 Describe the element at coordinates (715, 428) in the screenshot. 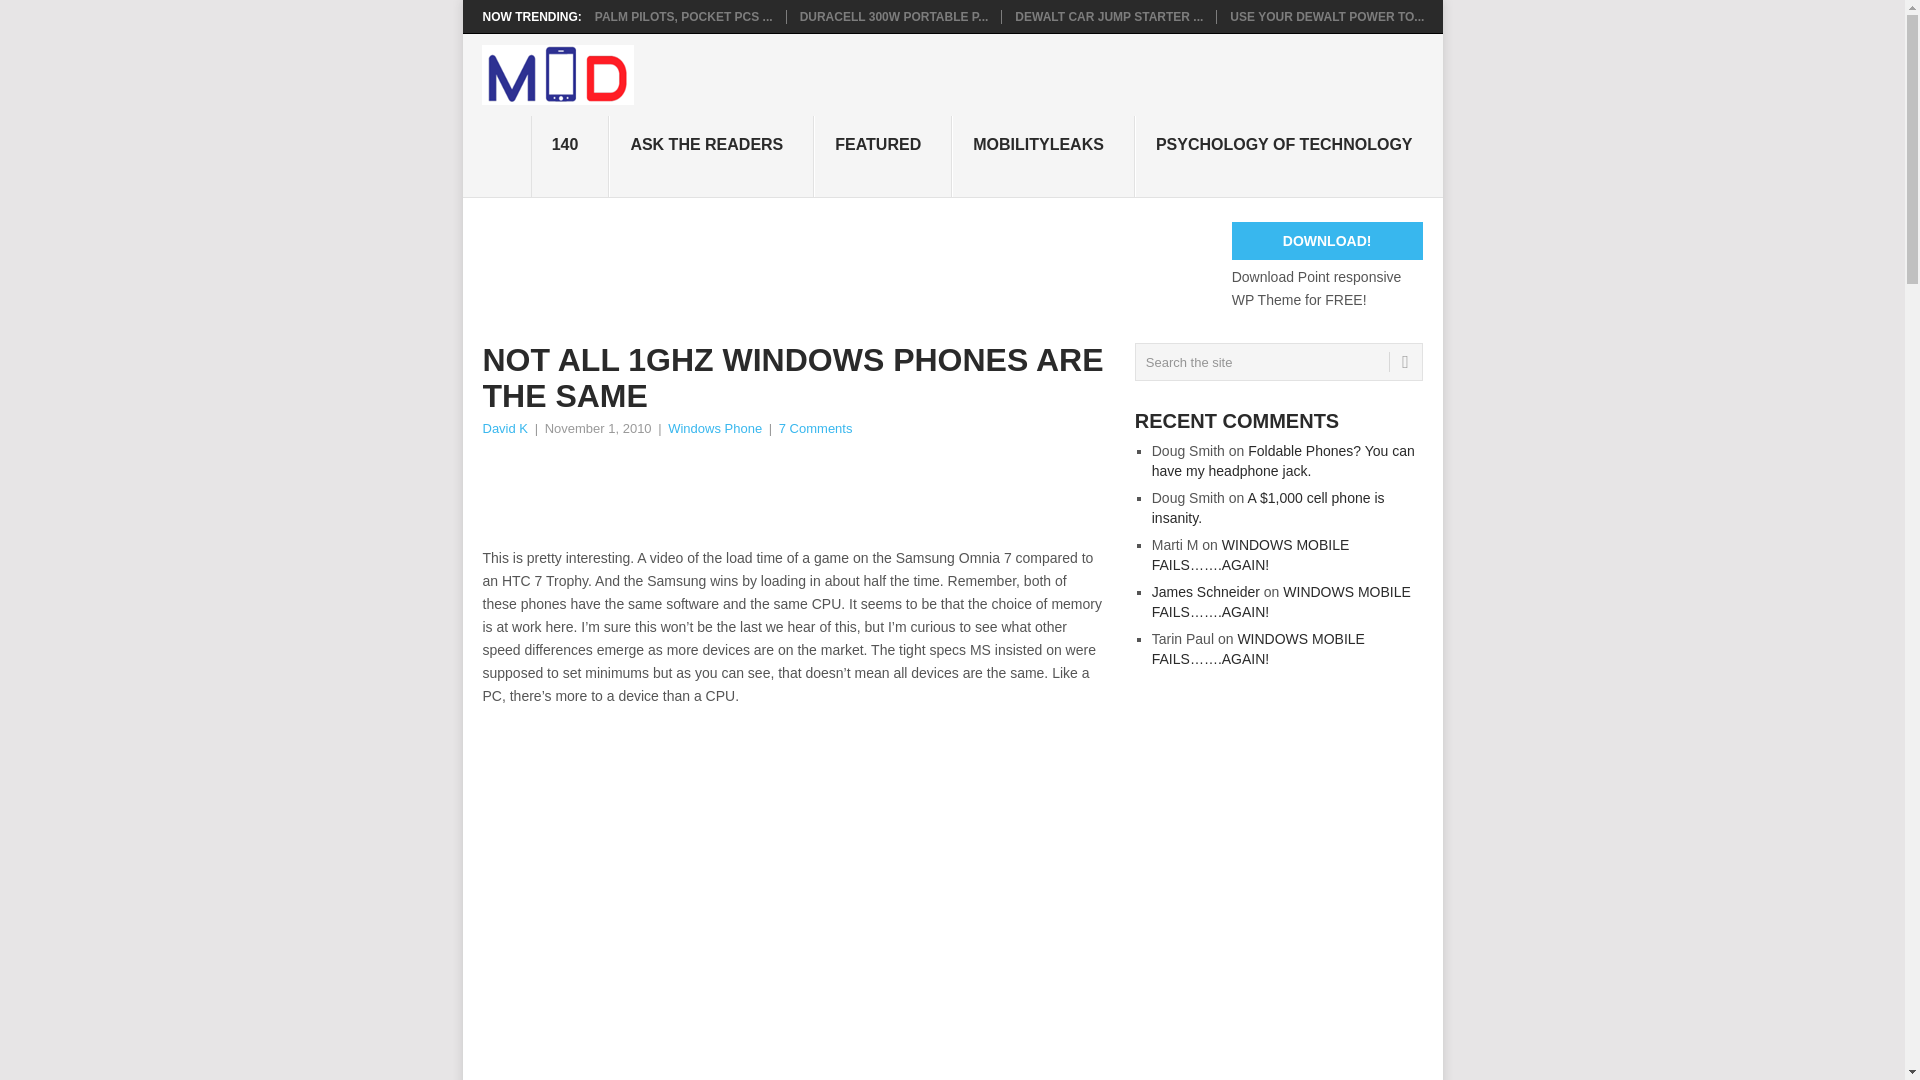

I see `Windows Phone` at that location.